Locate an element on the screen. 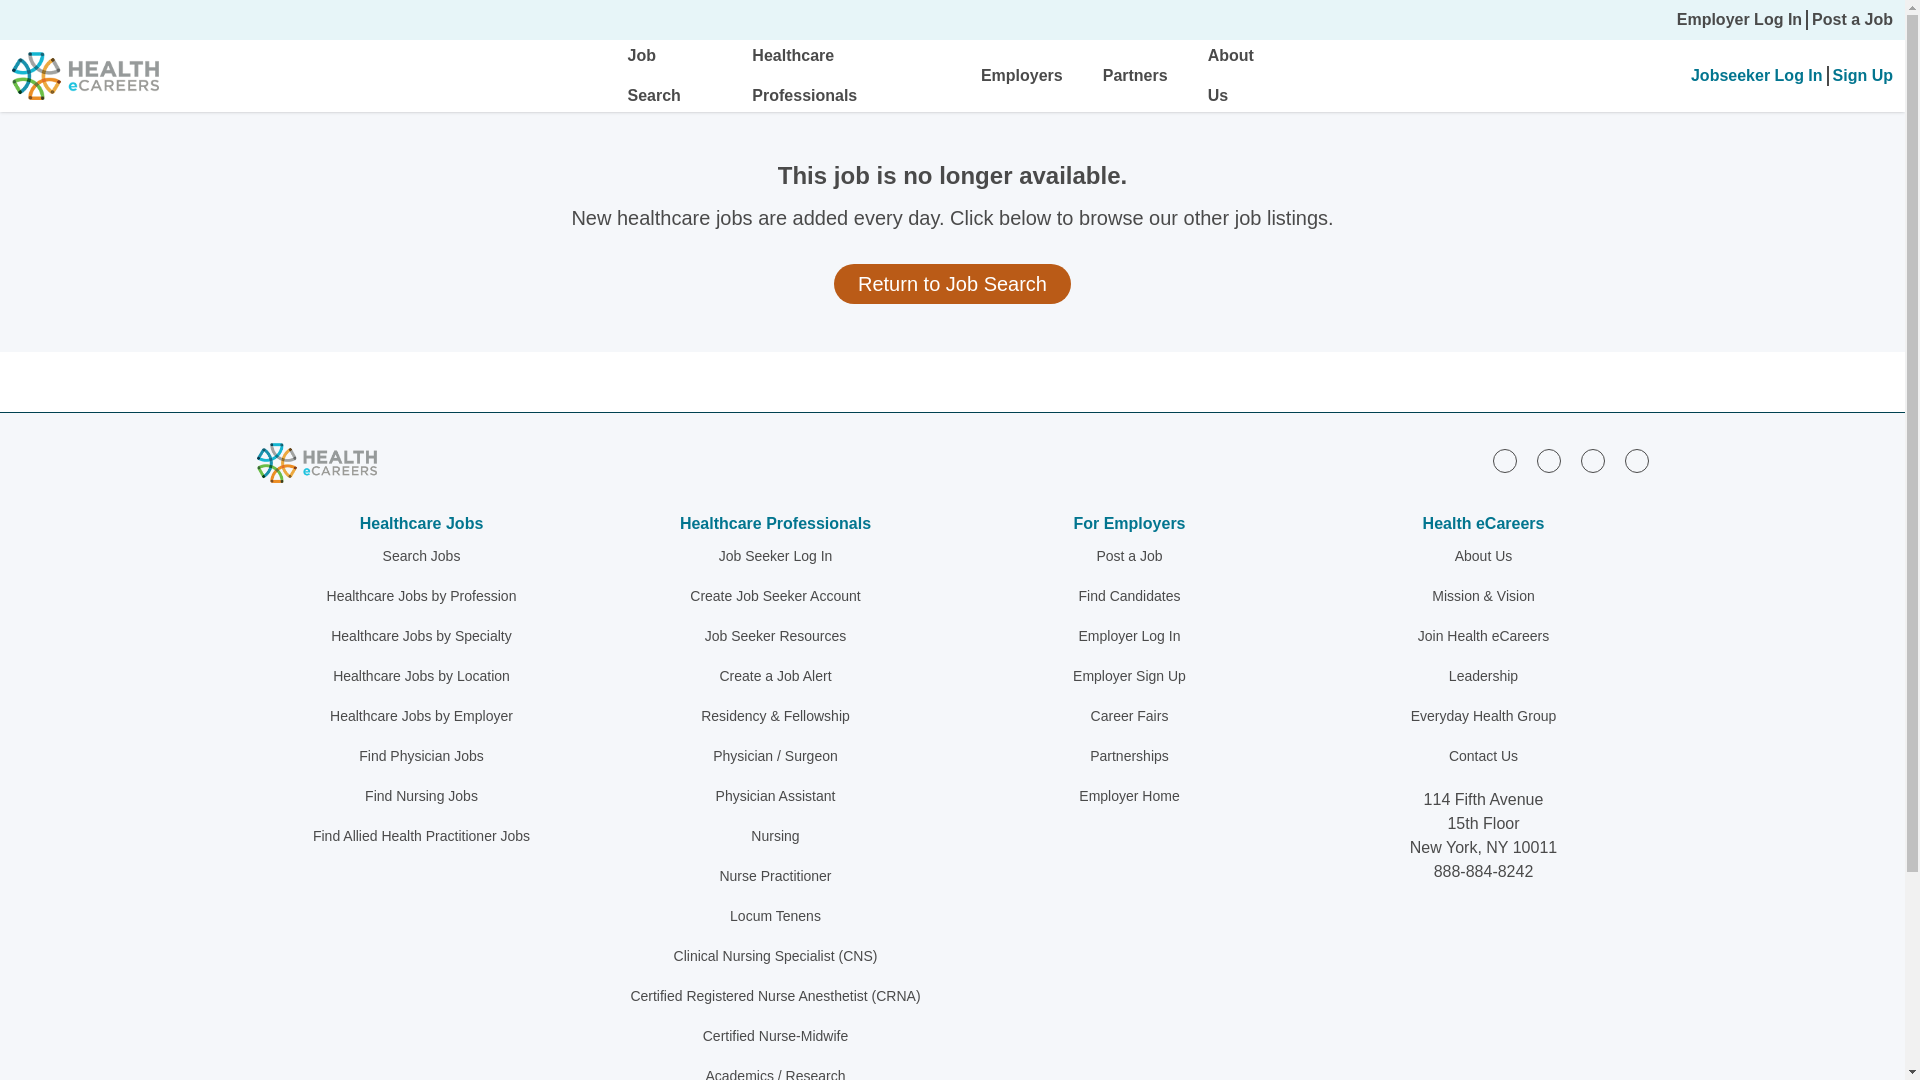  linkedin is located at coordinates (1504, 461).